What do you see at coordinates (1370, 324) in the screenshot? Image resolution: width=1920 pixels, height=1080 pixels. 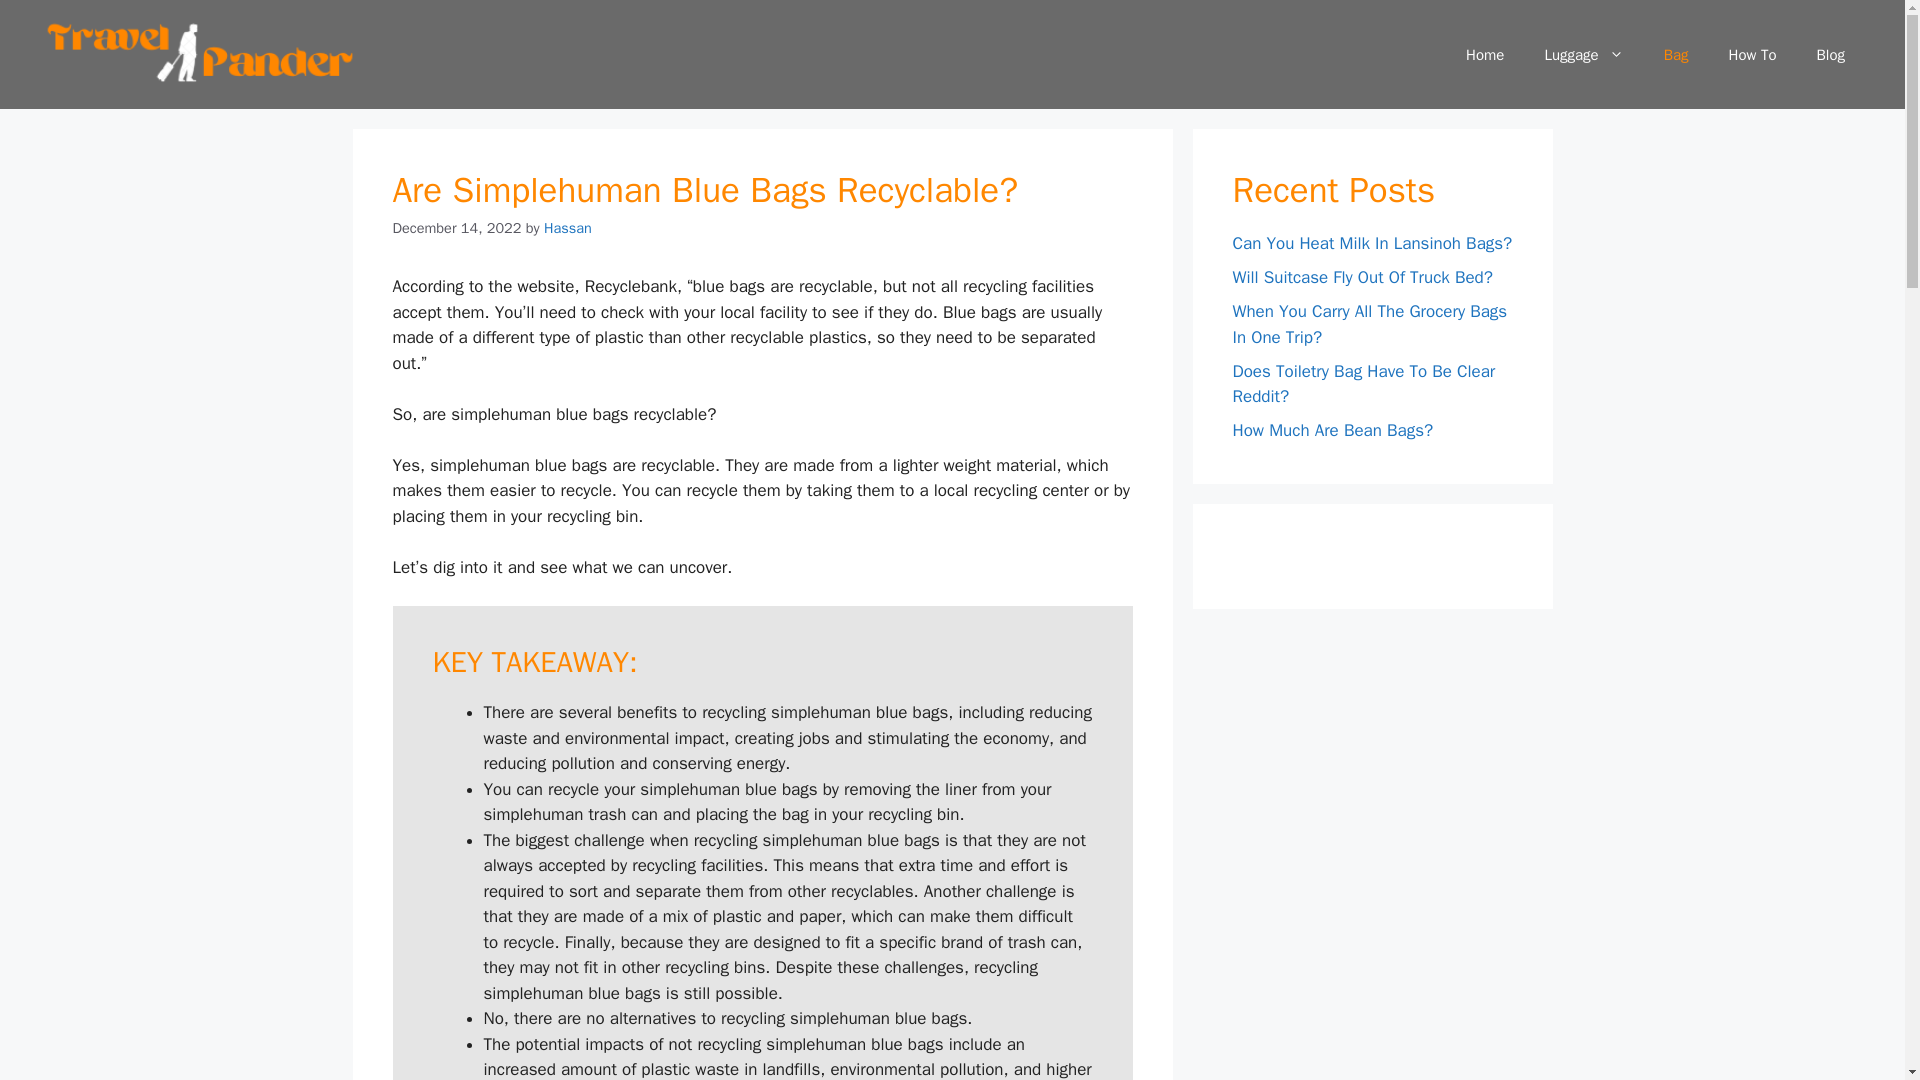 I see `When You Carry All The Grocery Bags In One Trip?` at bounding box center [1370, 324].